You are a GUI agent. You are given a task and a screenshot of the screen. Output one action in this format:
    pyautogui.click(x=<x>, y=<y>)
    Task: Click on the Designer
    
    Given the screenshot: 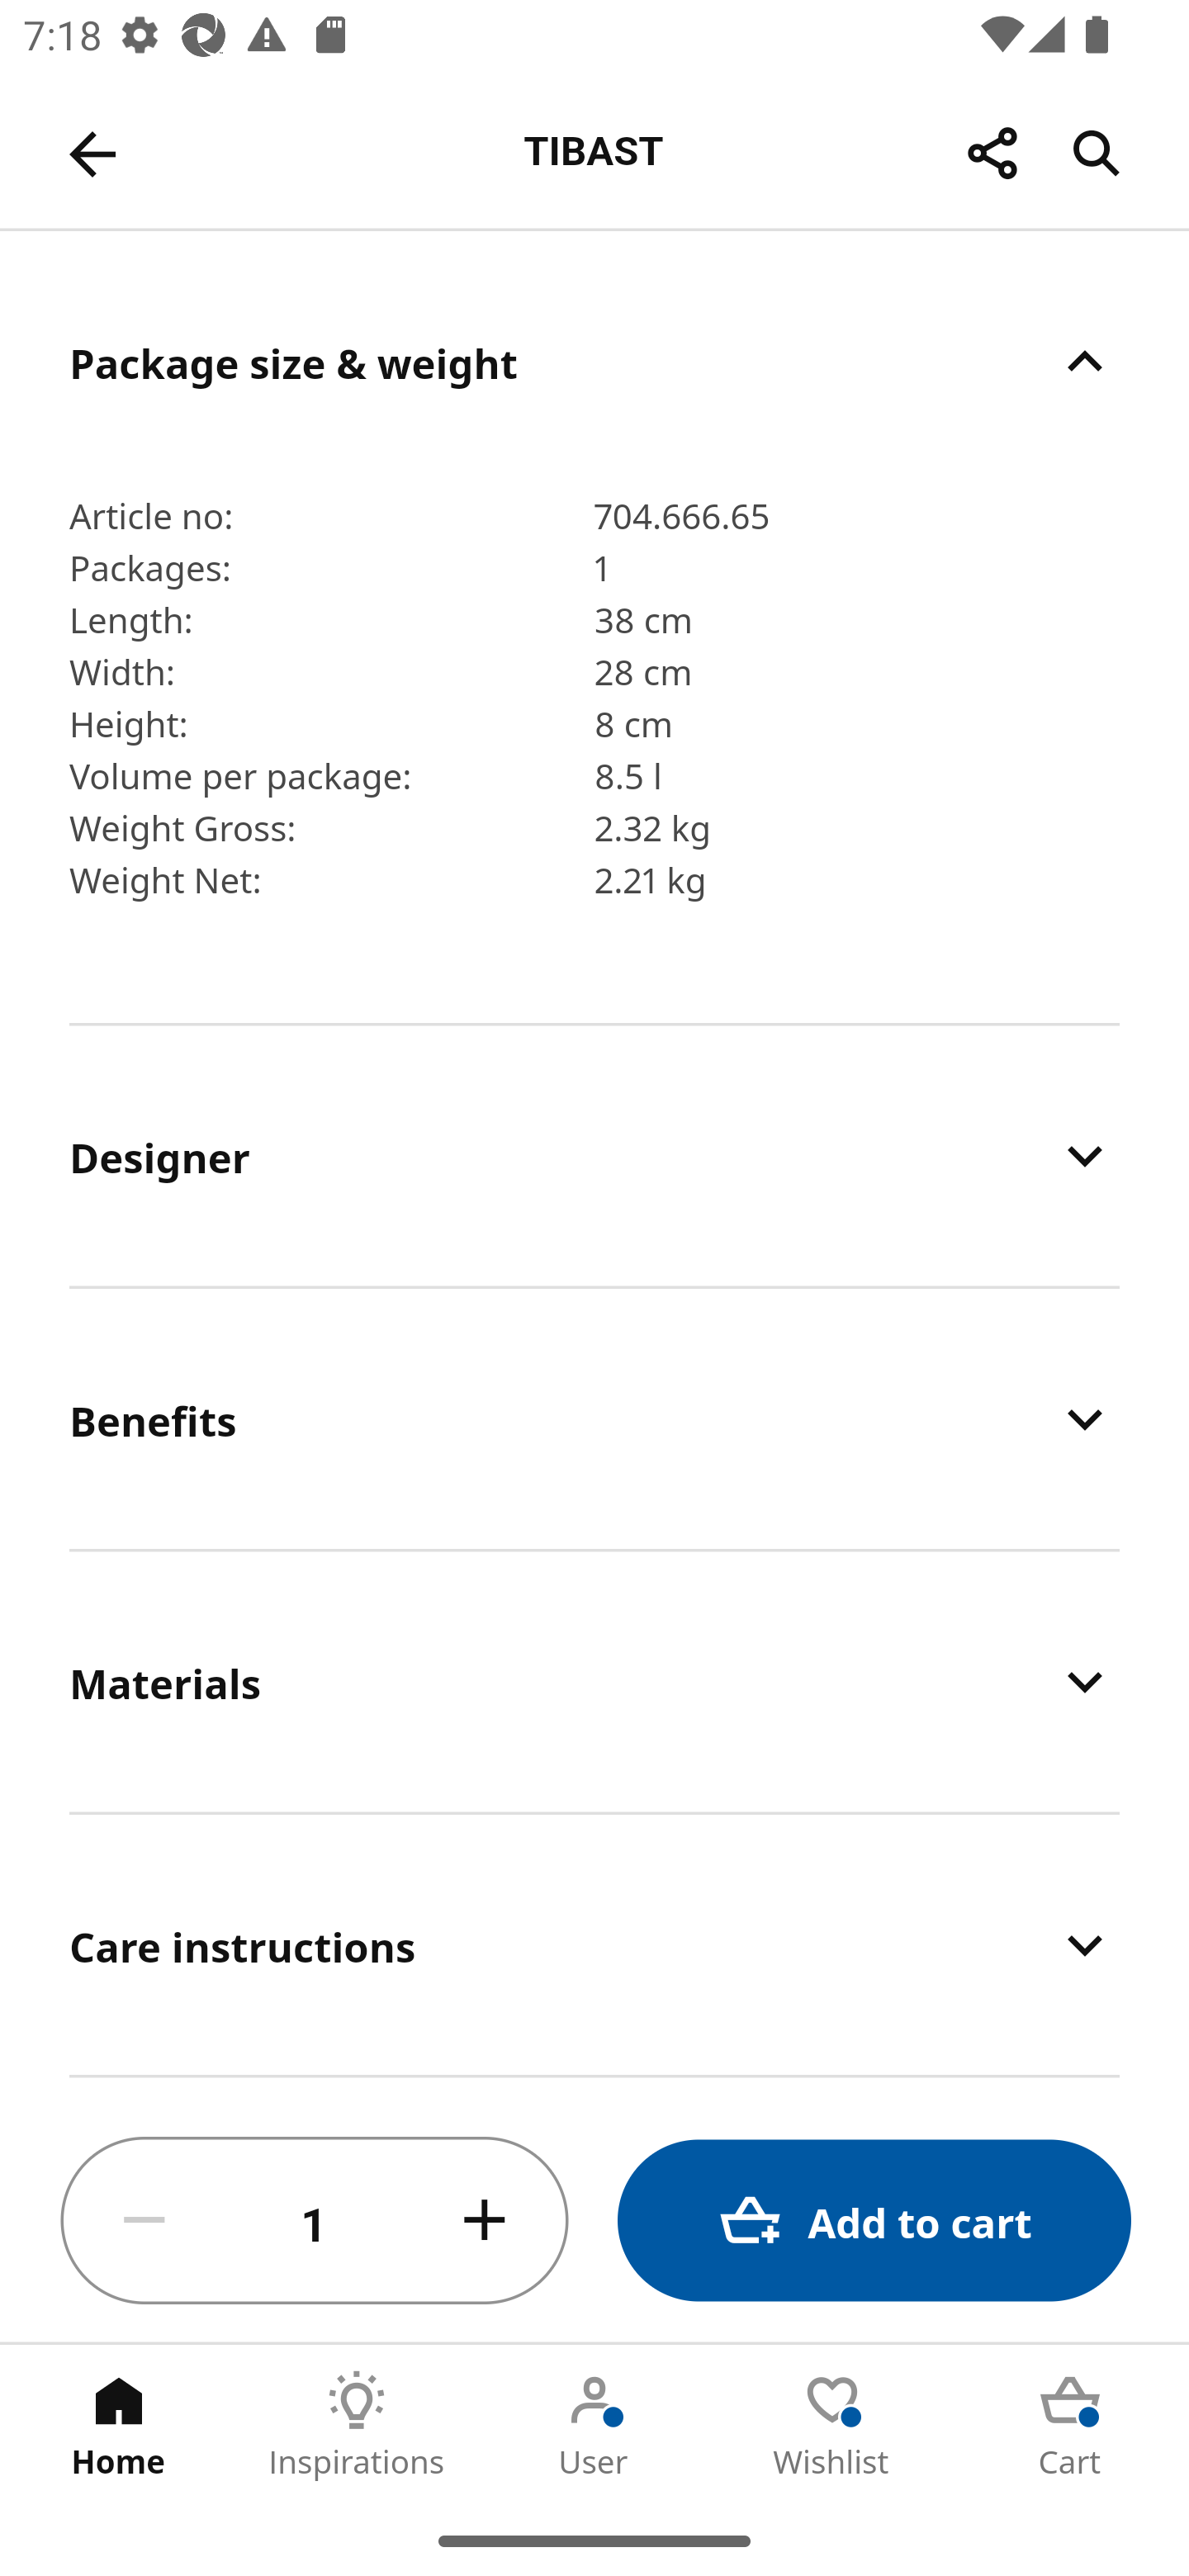 What is the action you would take?
    pyautogui.click(x=594, y=1154)
    